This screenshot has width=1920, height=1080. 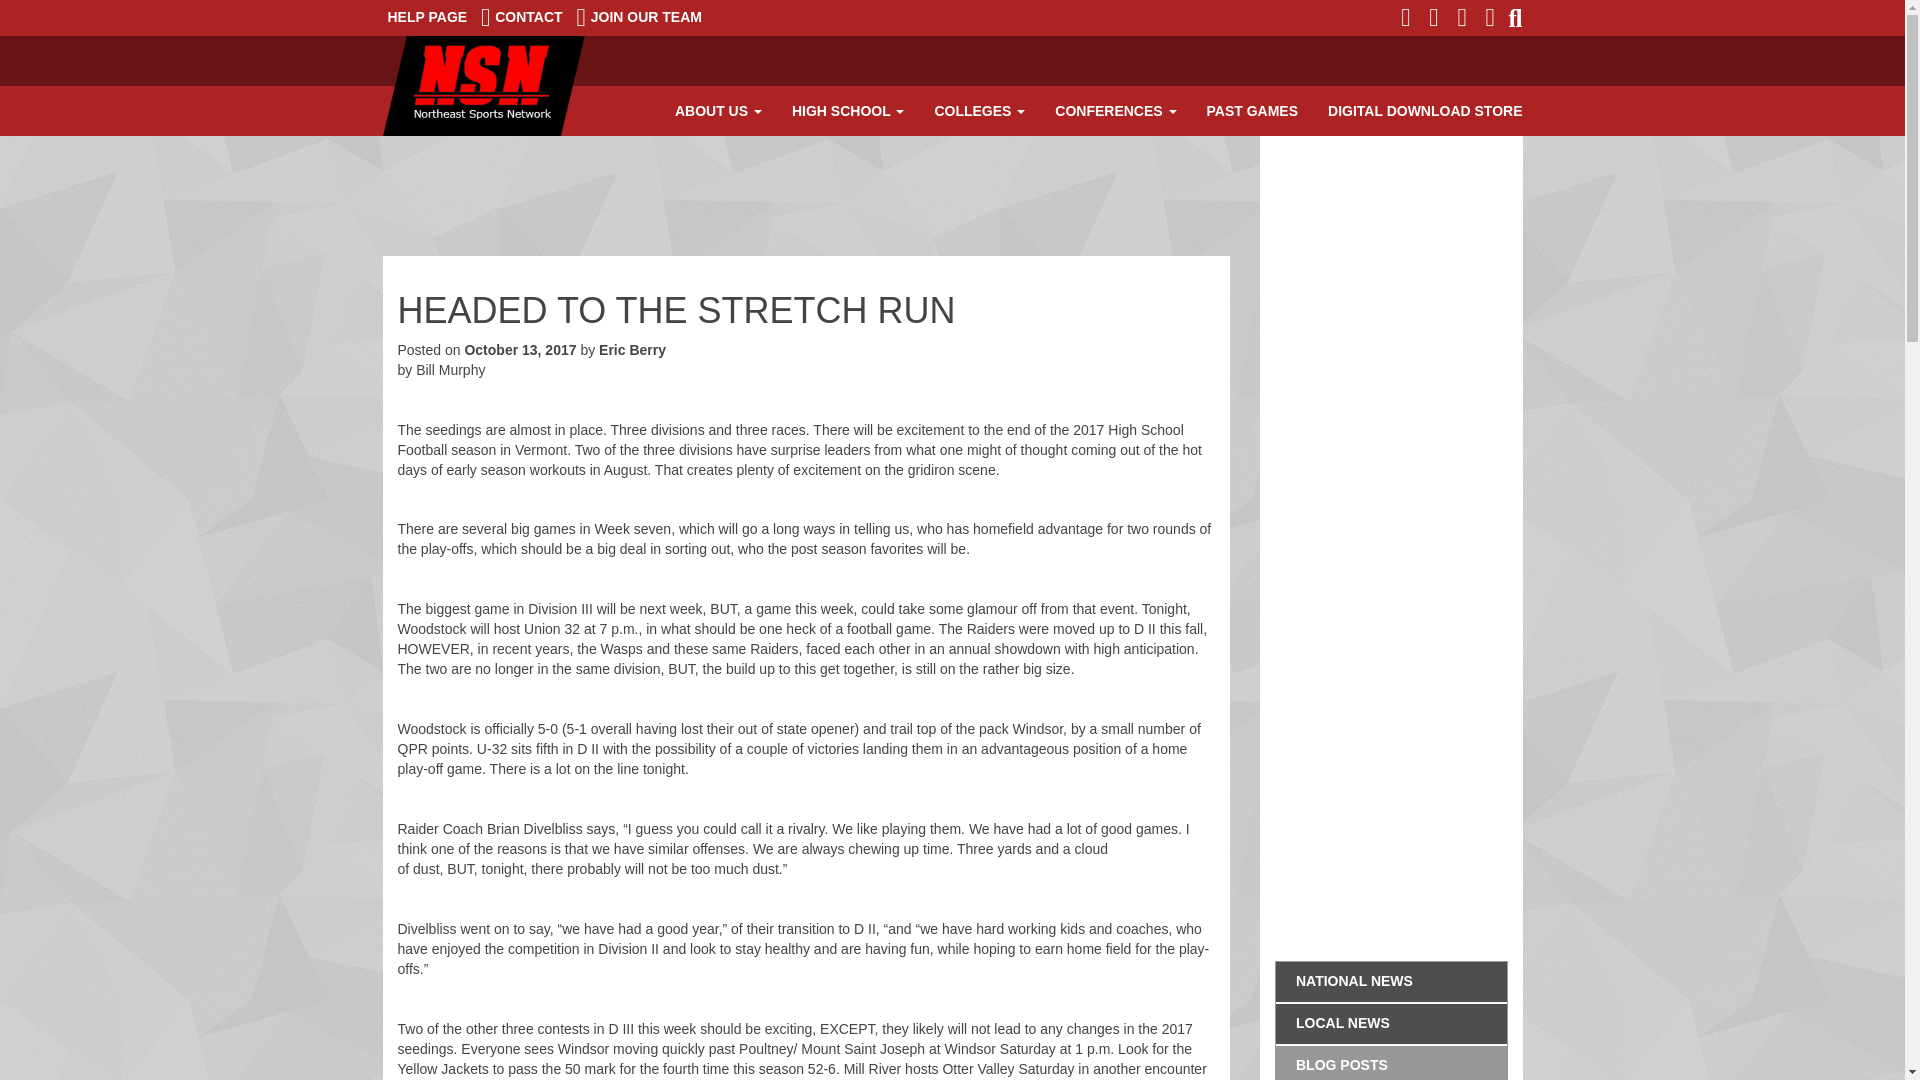 What do you see at coordinates (718, 111) in the screenshot?
I see `ABOUT US` at bounding box center [718, 111].